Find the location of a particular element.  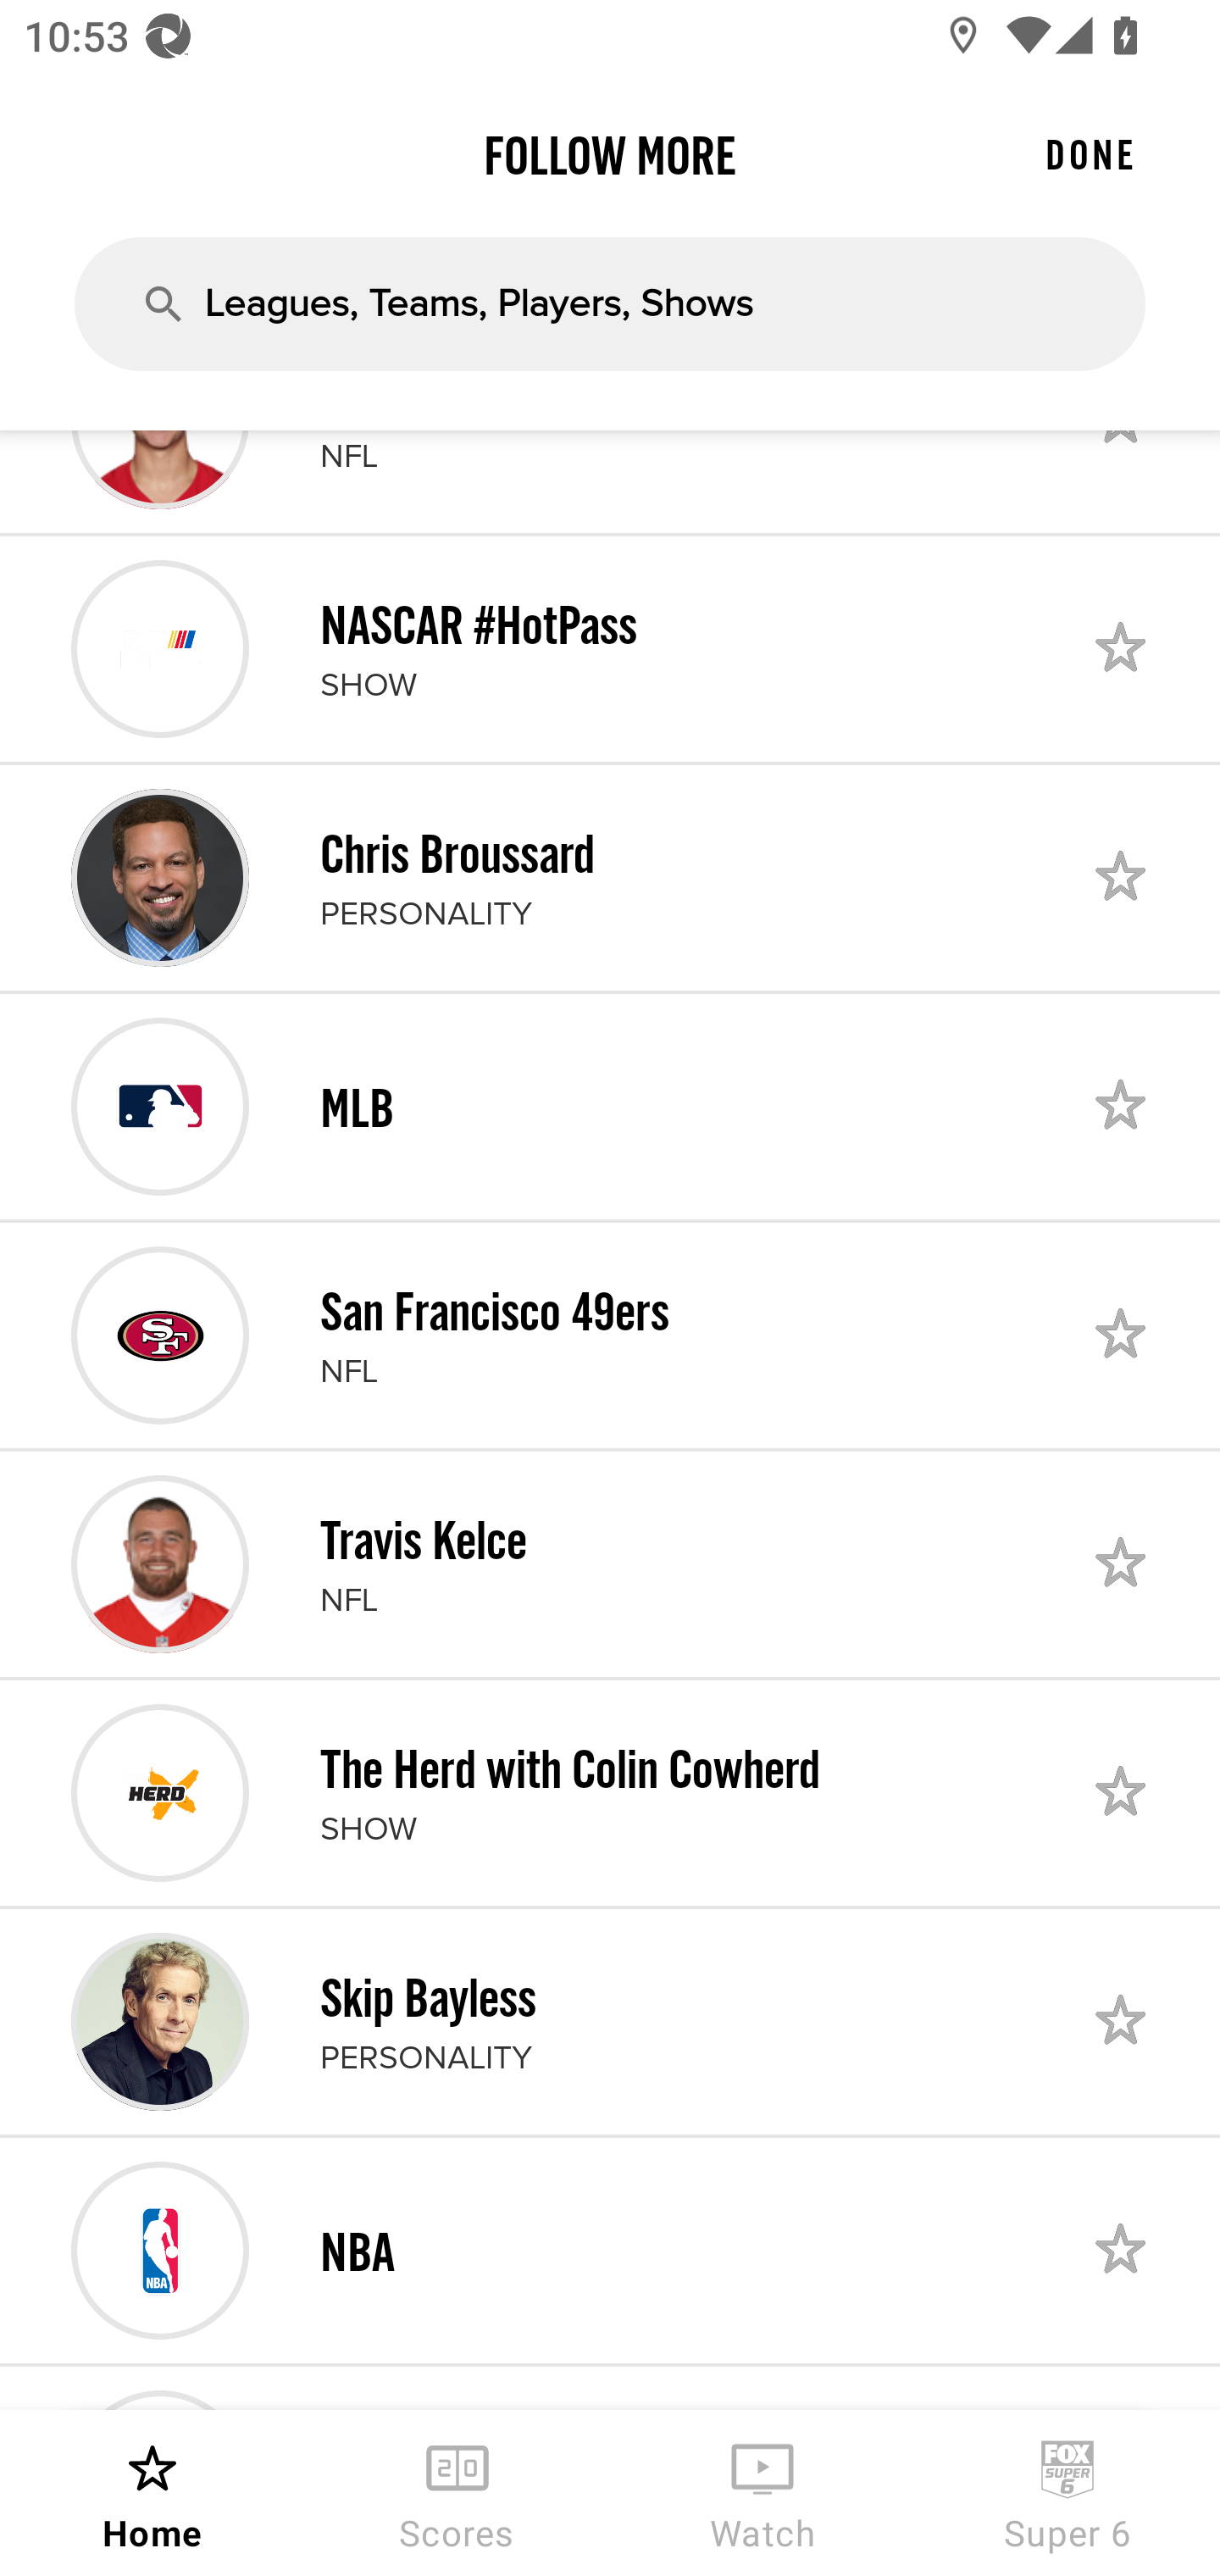

Chris Broussard PERSONALITY is located at coordinates (610, 878).